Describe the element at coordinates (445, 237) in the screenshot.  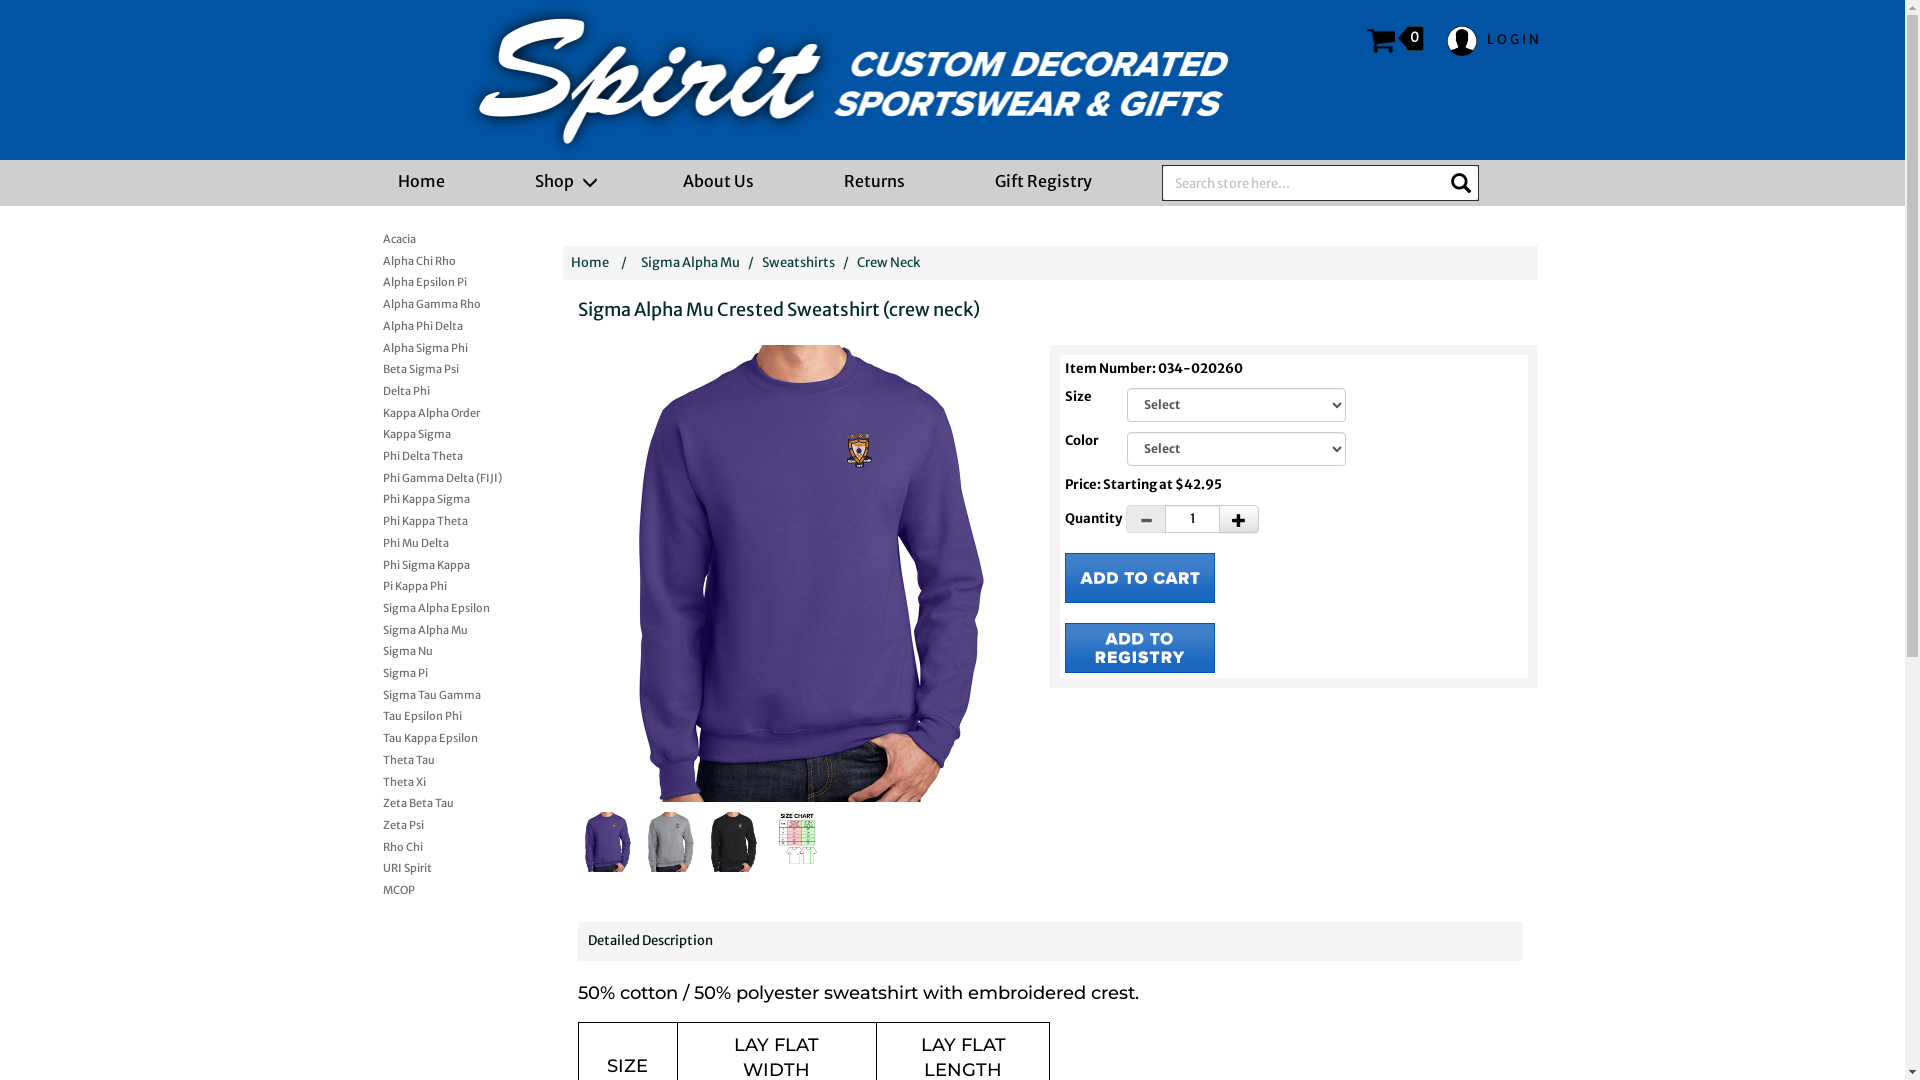
I see `Acacia` at that location.